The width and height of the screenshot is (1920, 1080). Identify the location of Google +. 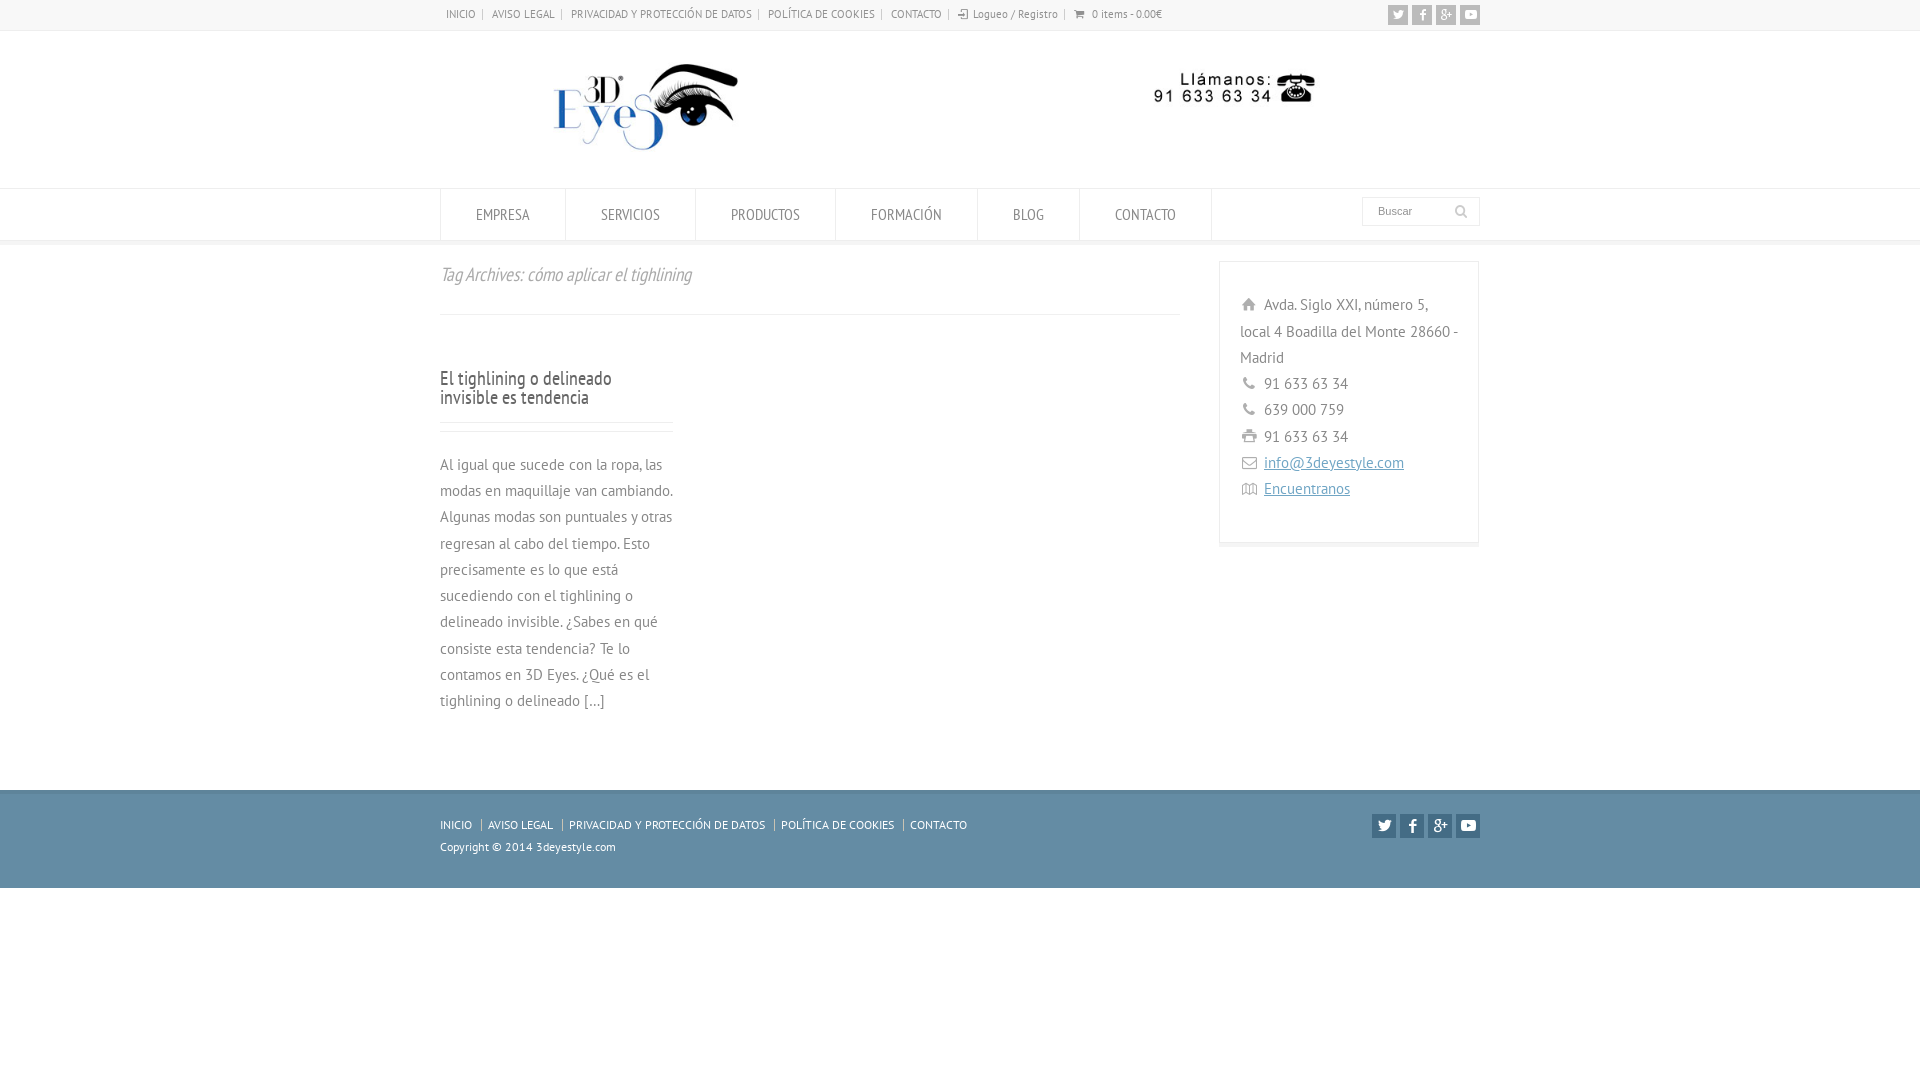
(1440, 826).